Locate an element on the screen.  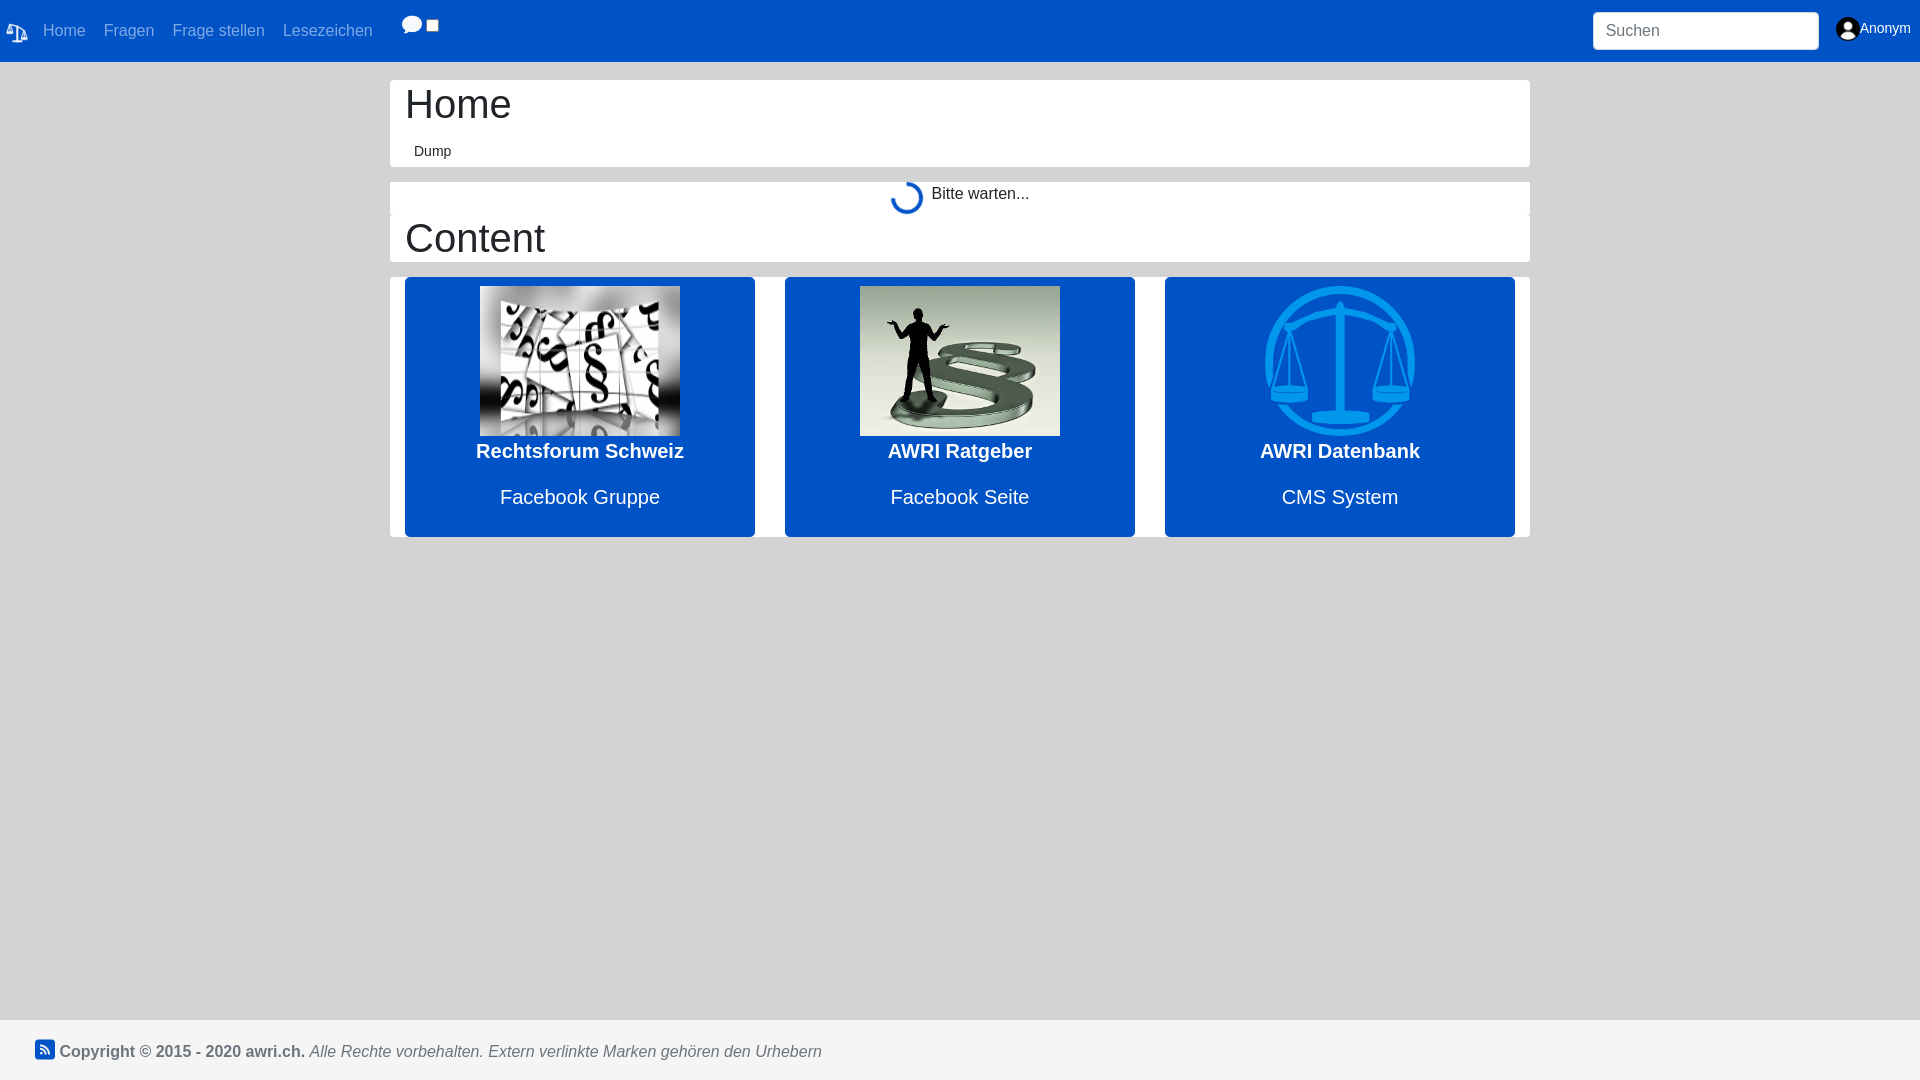
Frage stellen
(current) is located at coordinates (218, 31).